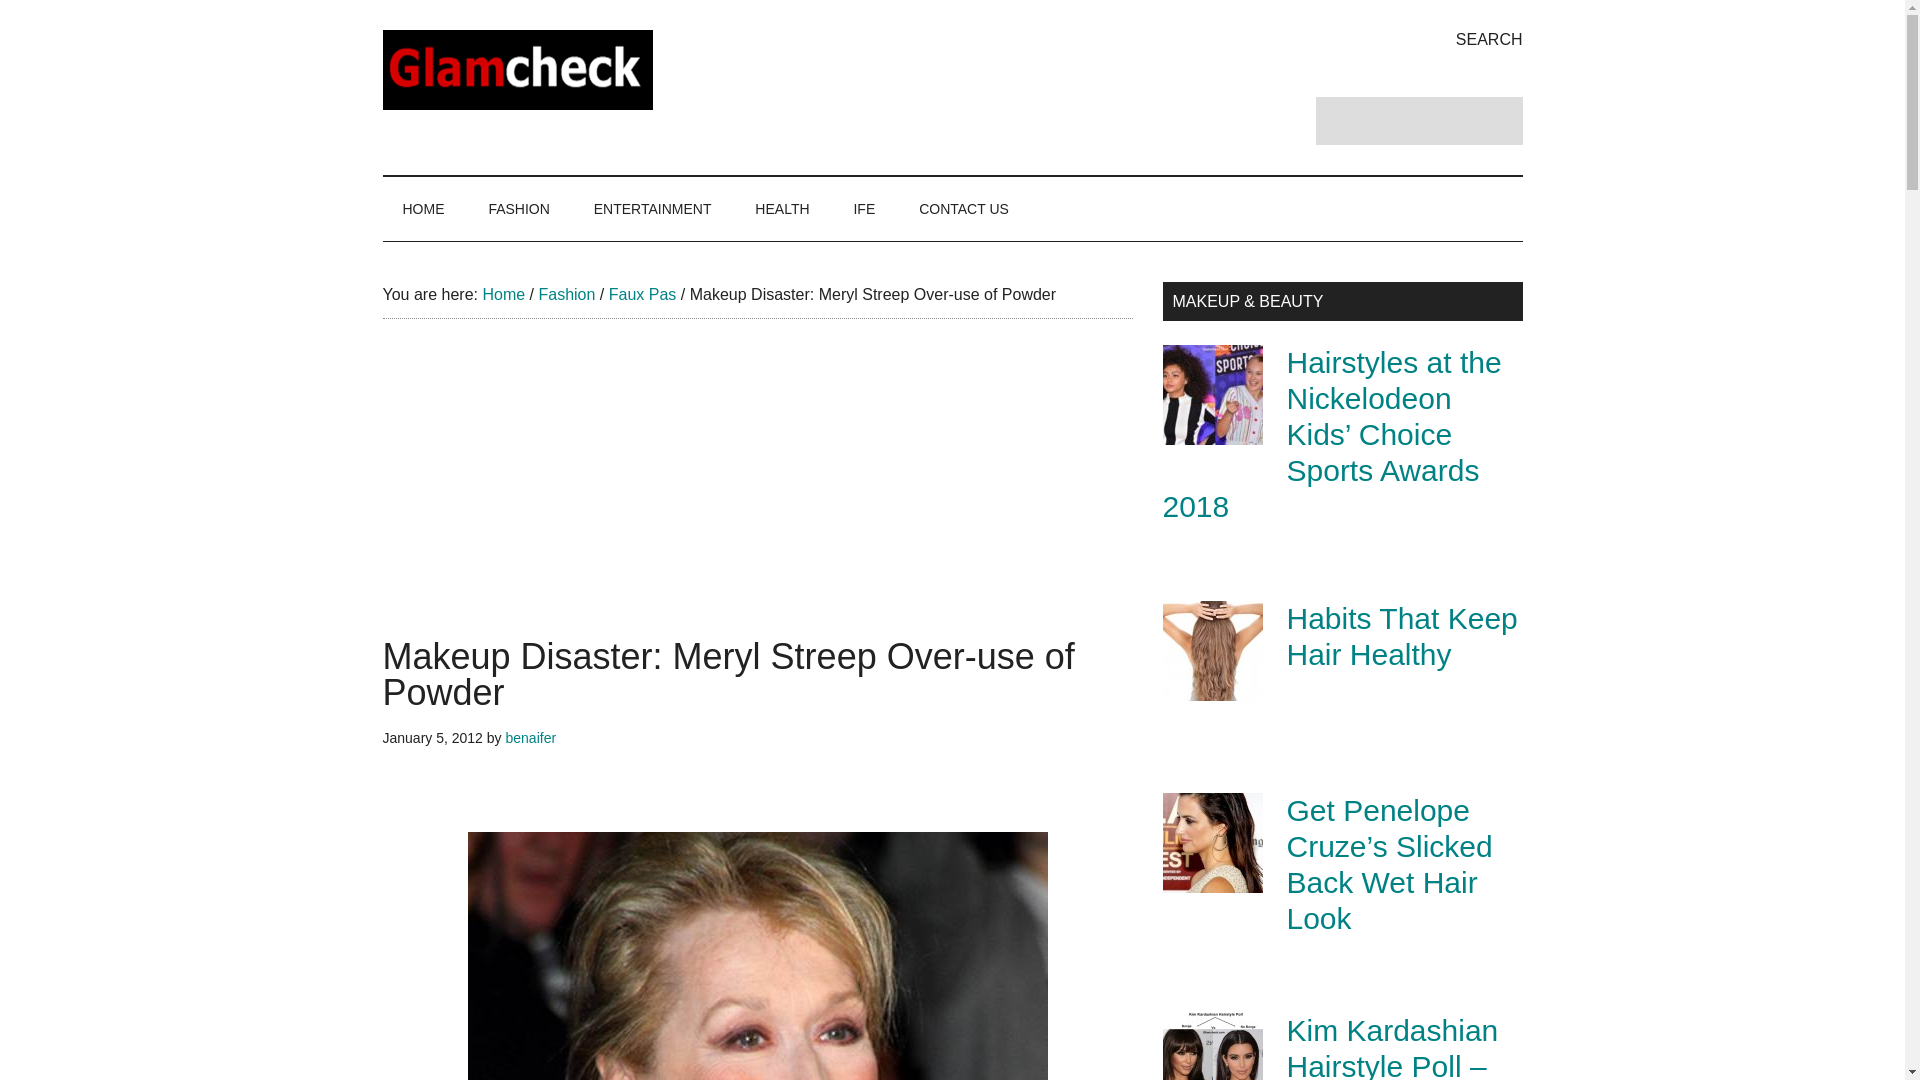 The image size is (1920, 1080). Describe the element at coordinates (566, 294) in the screenshot. I see `Fashion` at that location.